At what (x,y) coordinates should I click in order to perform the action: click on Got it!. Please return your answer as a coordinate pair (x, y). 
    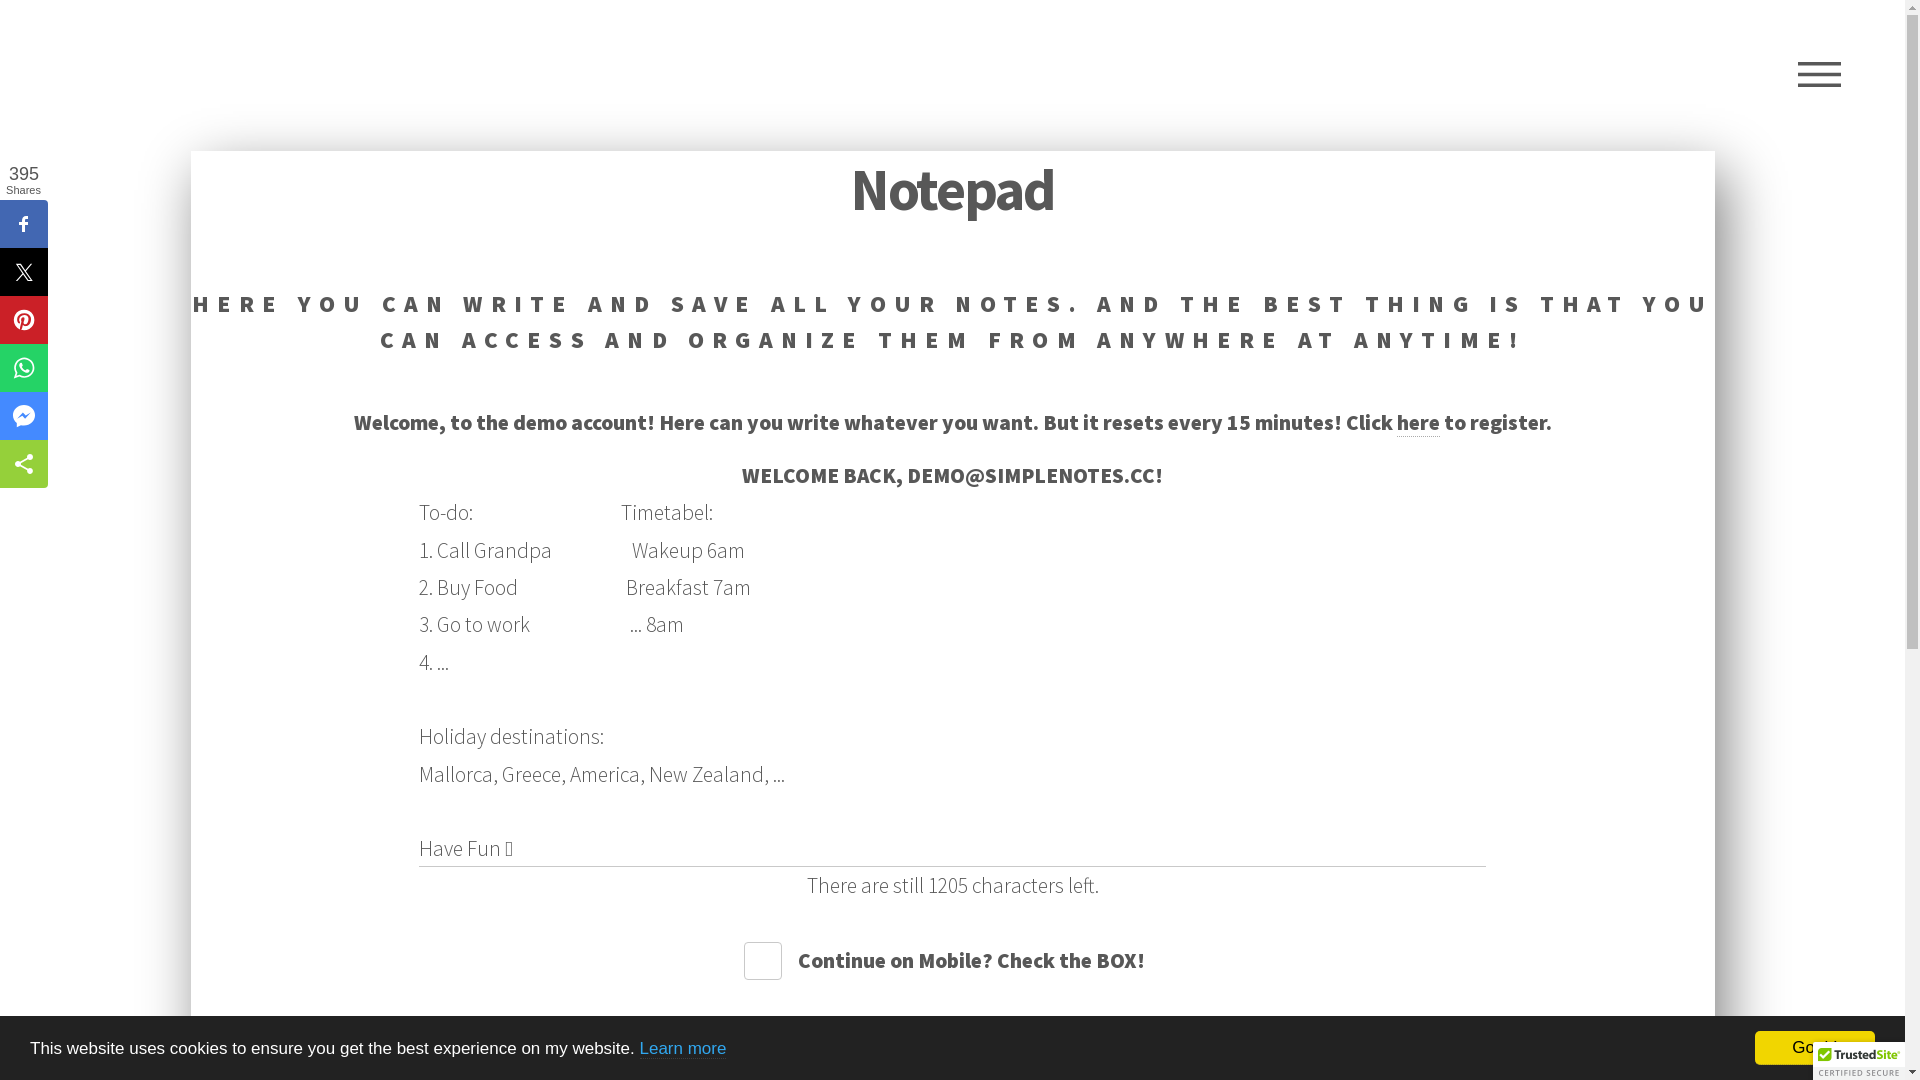
    Looking at the image, I should click on (1815, 1048).